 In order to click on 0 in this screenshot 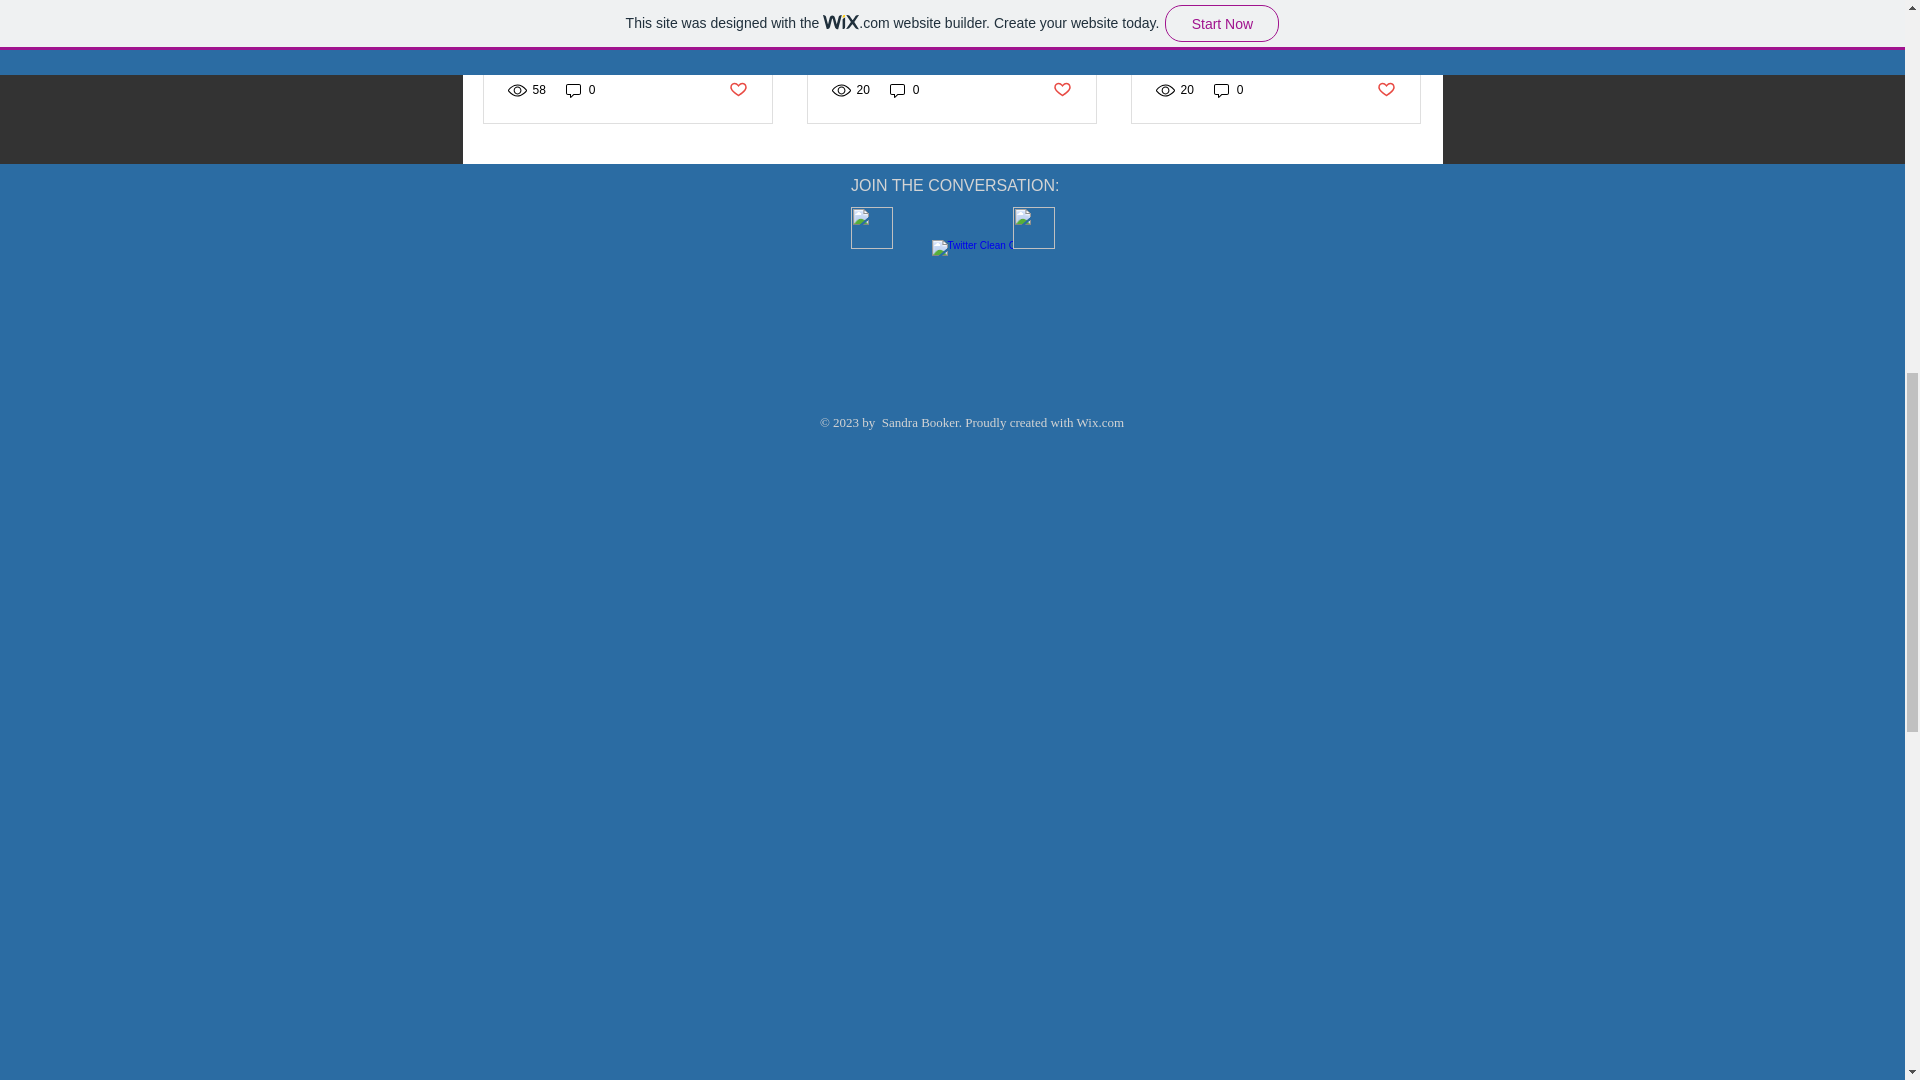, I will do `click(580, 89)`.